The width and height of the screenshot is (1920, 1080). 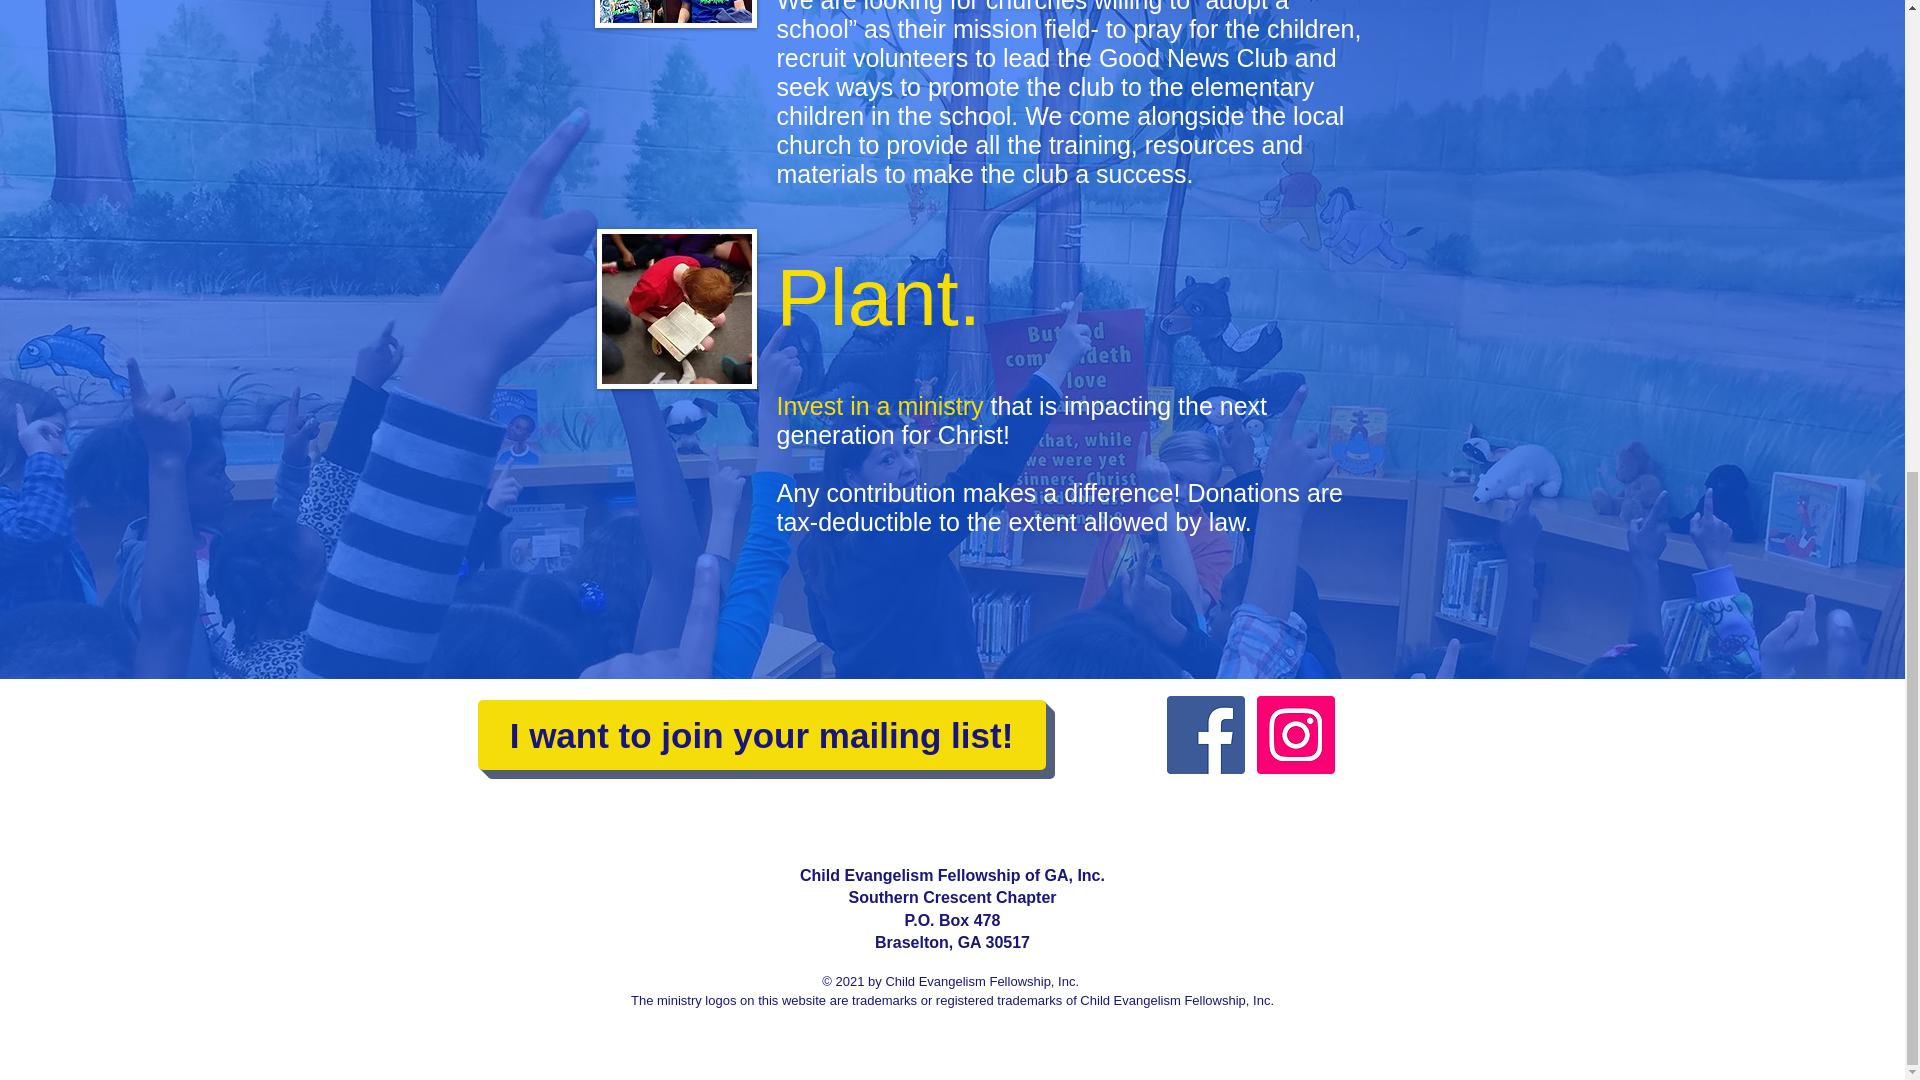 What do you see at coordinates (762, 734) in the screenshot?
I see `I want to join your mailing list!` at bounding box center [762, 734].